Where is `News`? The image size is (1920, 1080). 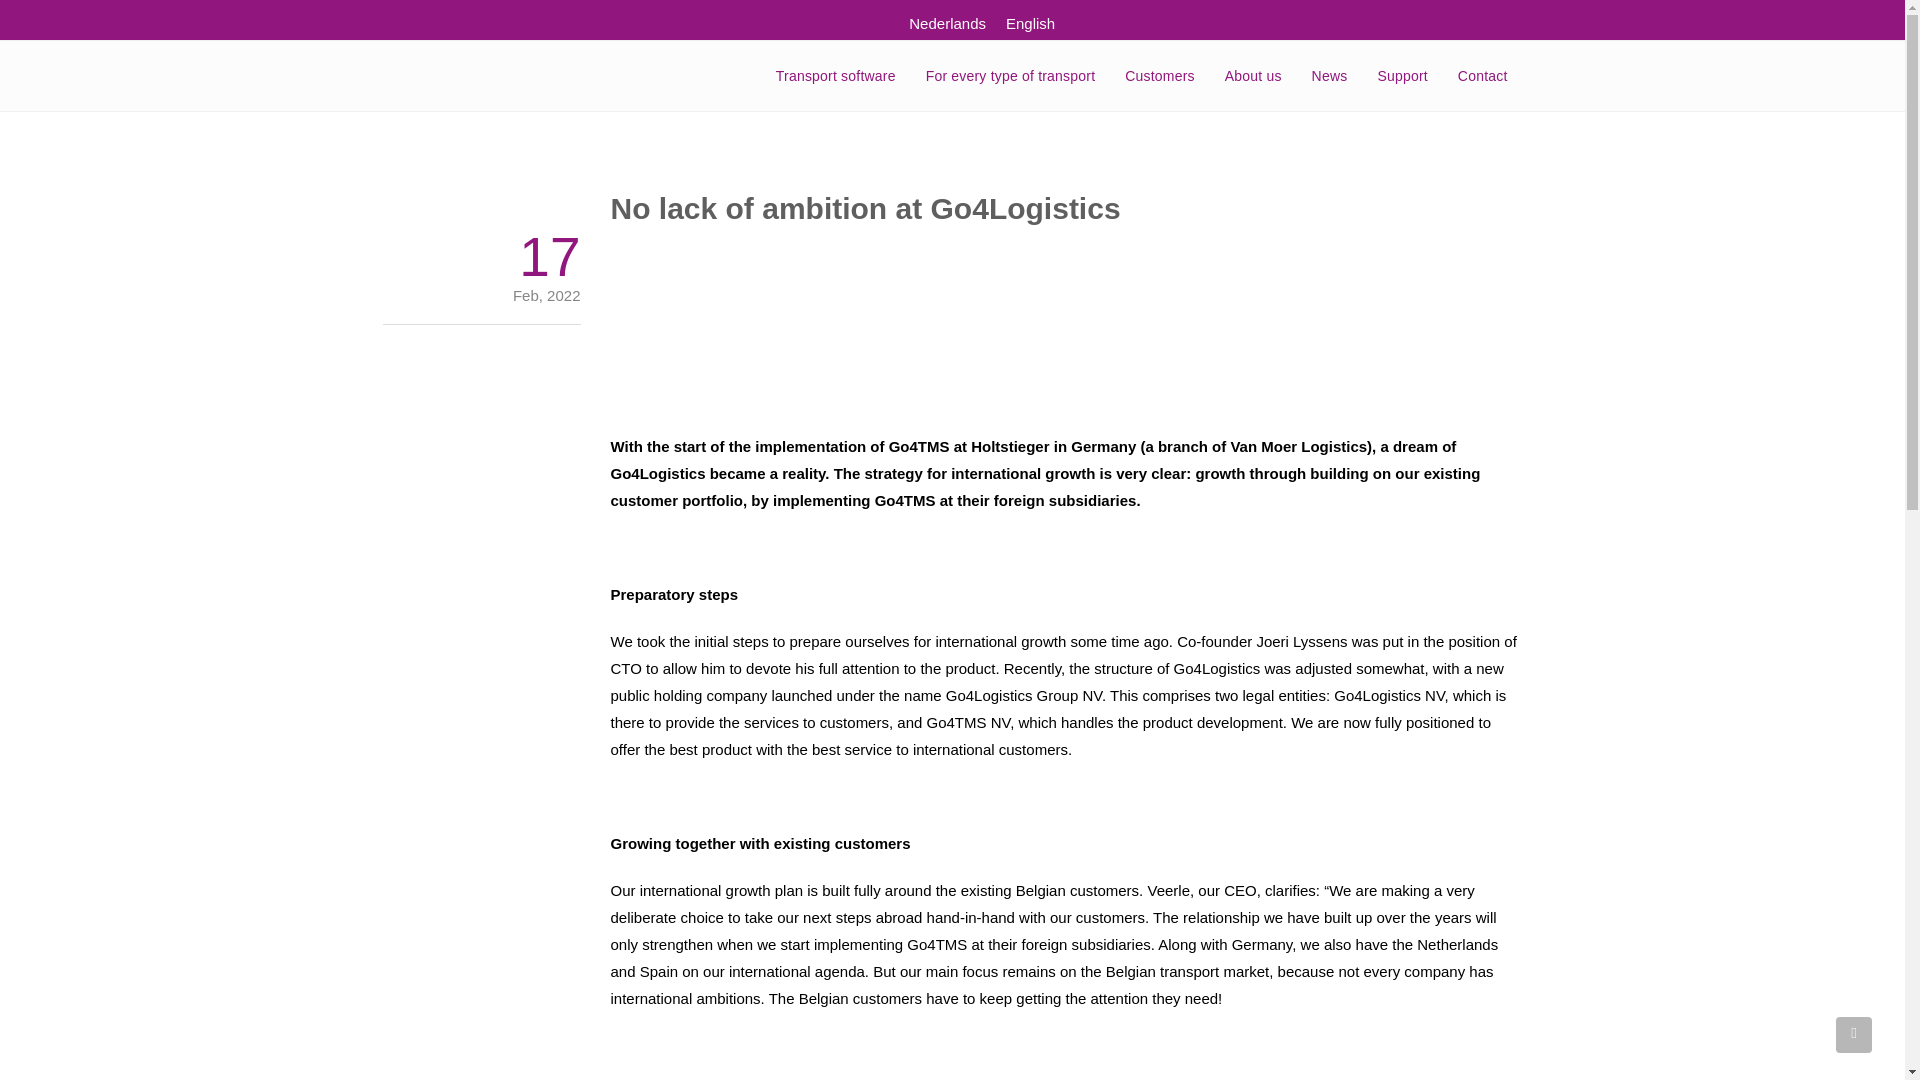 News is located at coordinates (1330, 76).